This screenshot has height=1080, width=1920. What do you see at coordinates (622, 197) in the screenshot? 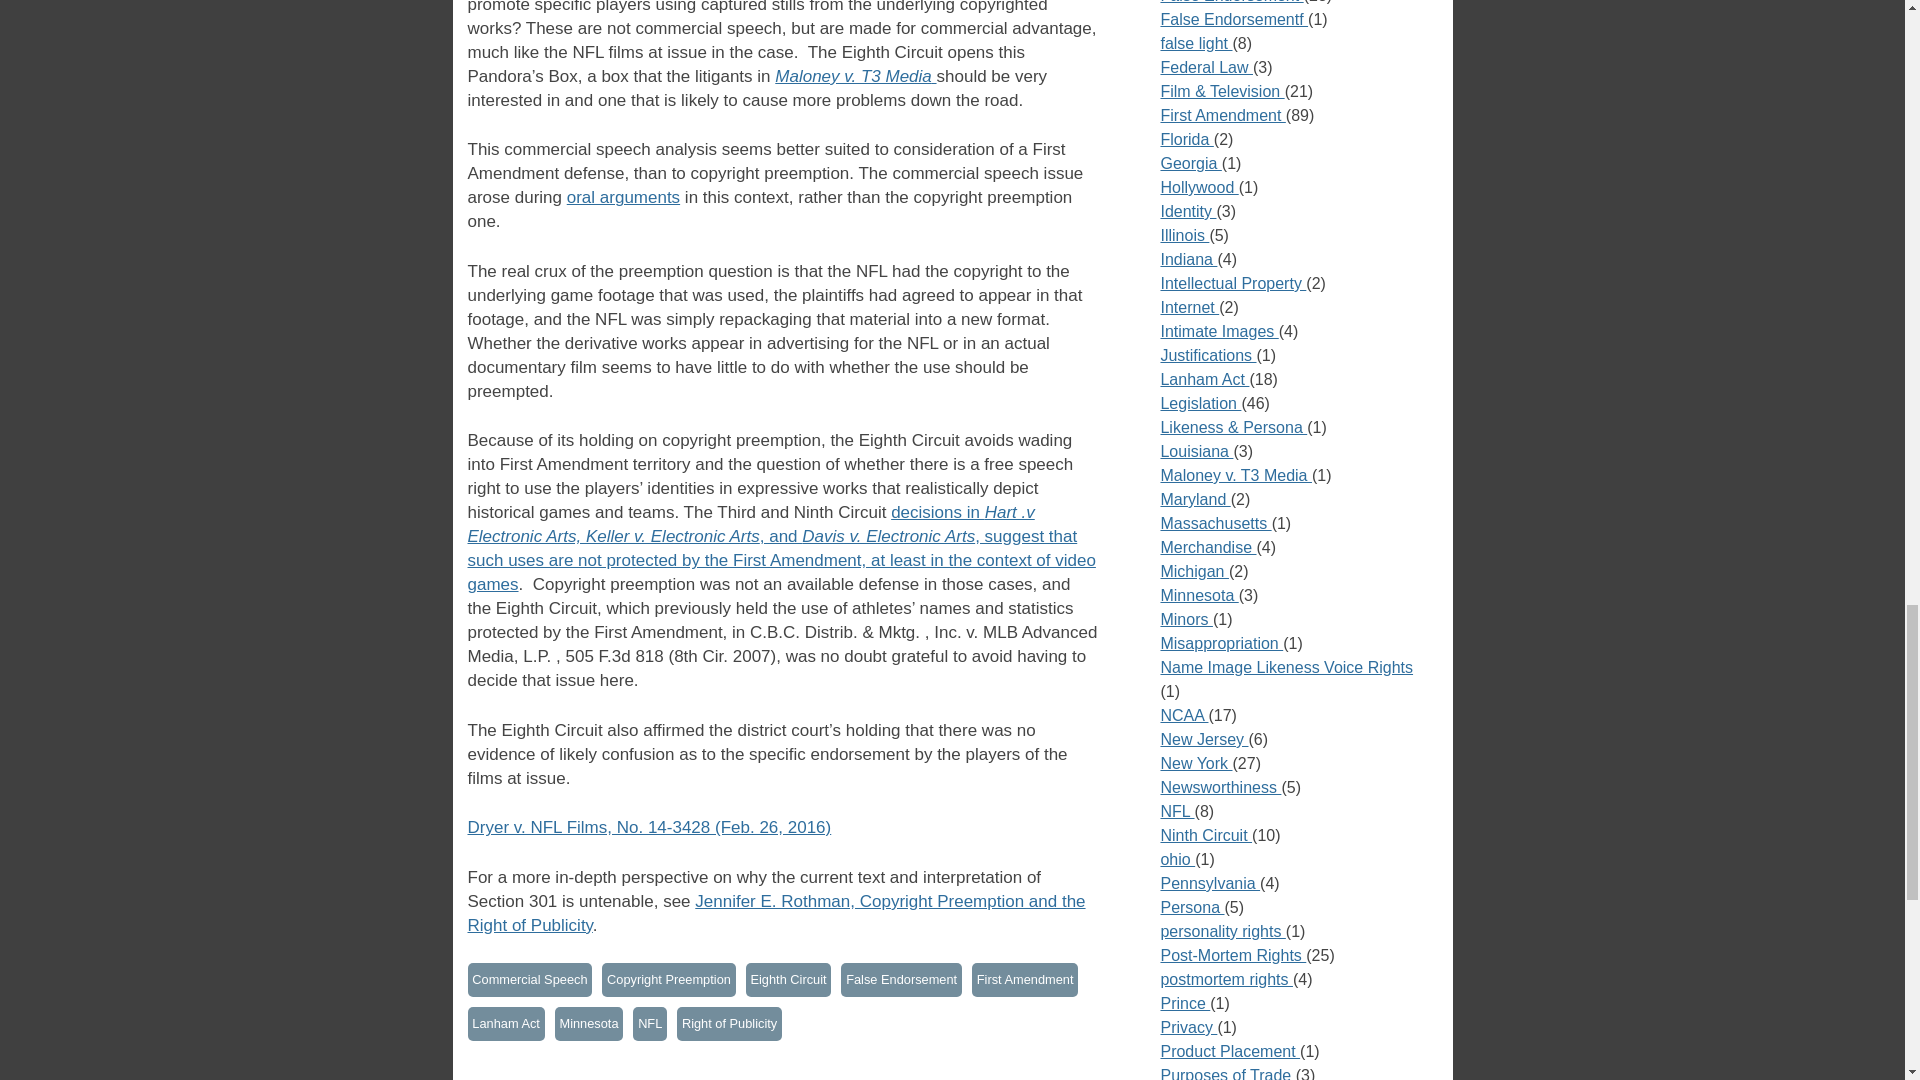
I see `oral arguments` at bounding box center [622, 197].